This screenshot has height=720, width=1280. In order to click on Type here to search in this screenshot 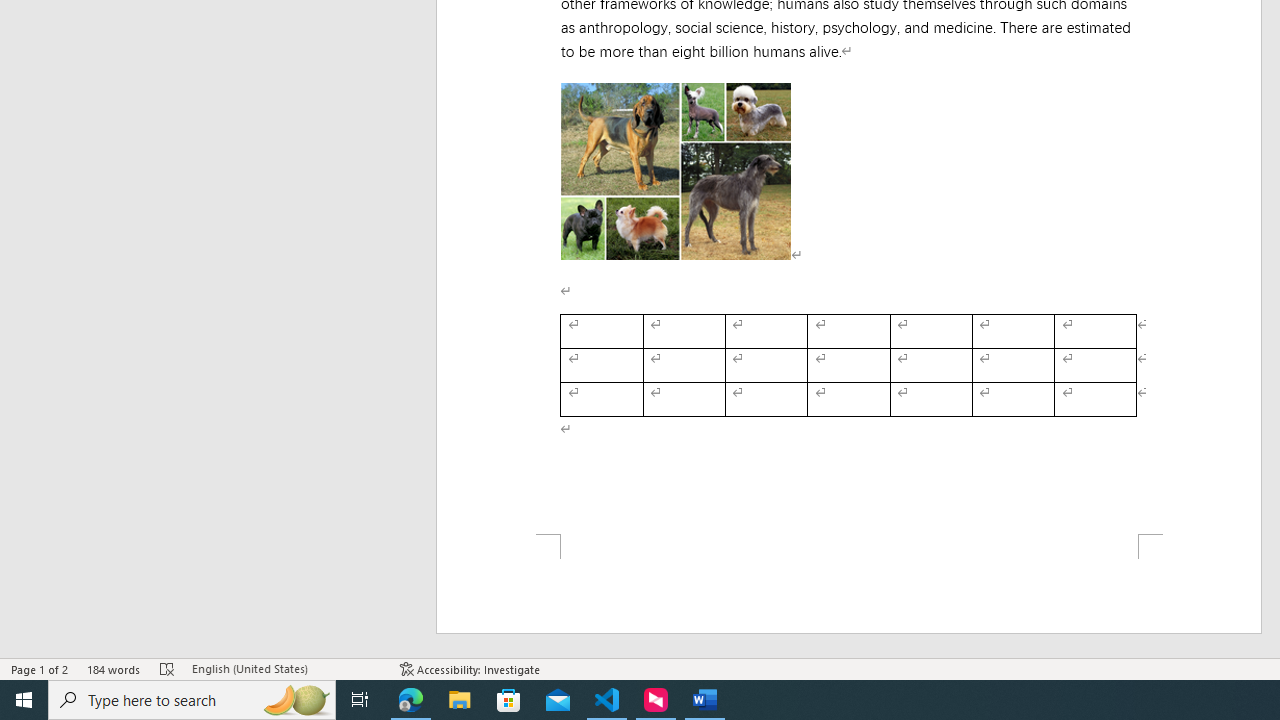, I will do `click(192, 700)`.